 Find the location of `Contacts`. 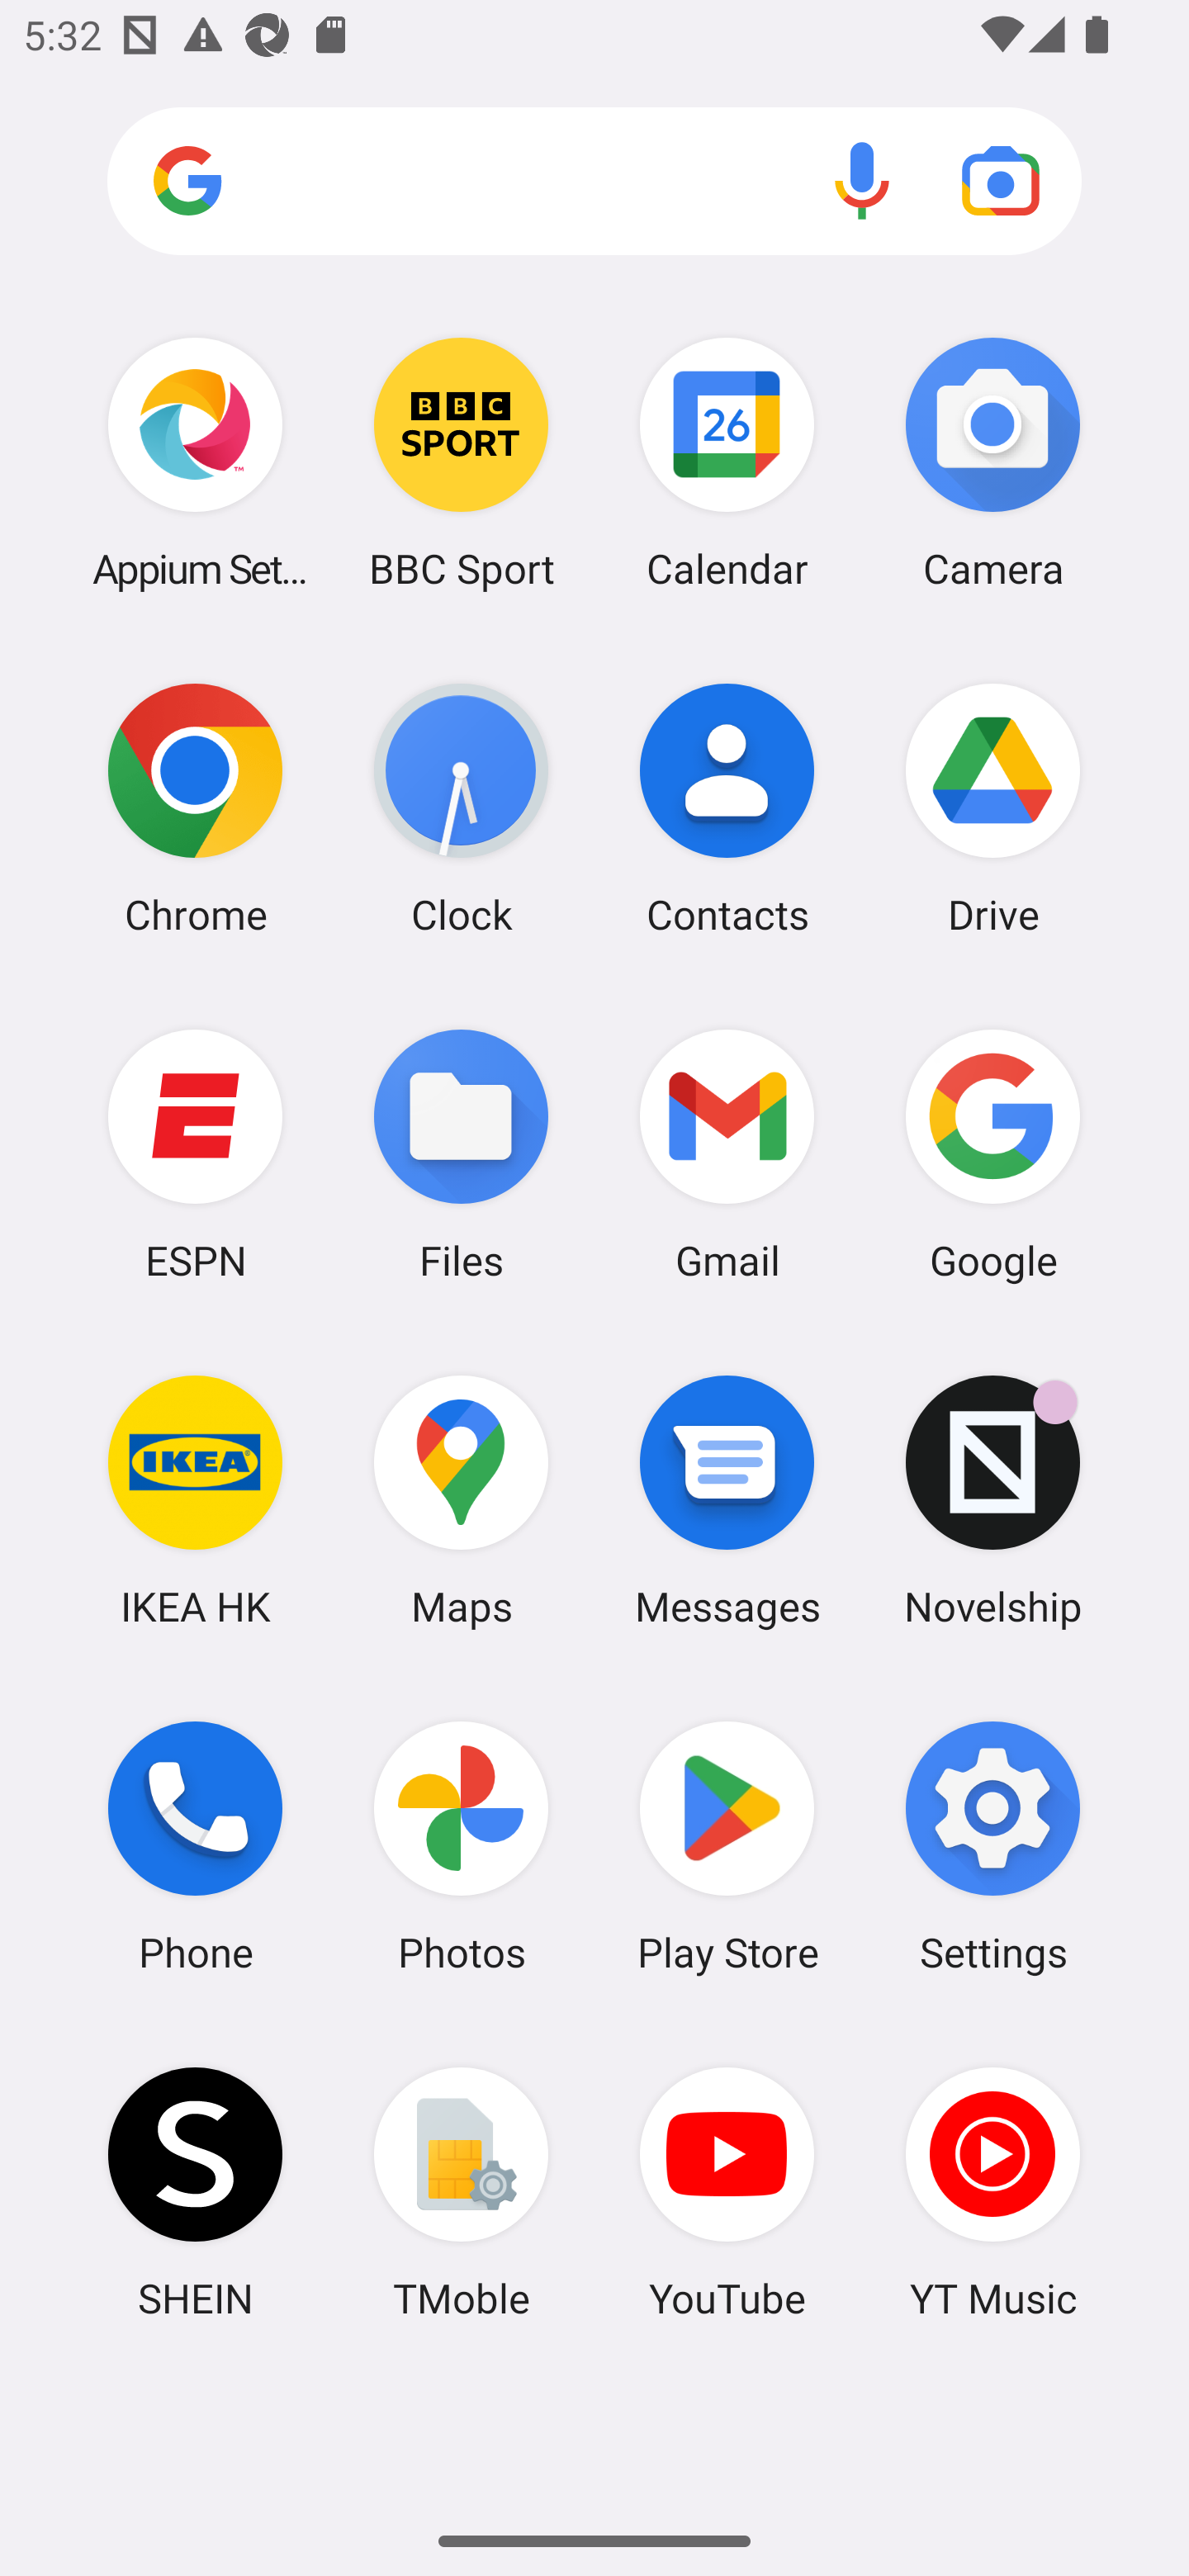

Contacts is located at coordinates (727, 808).